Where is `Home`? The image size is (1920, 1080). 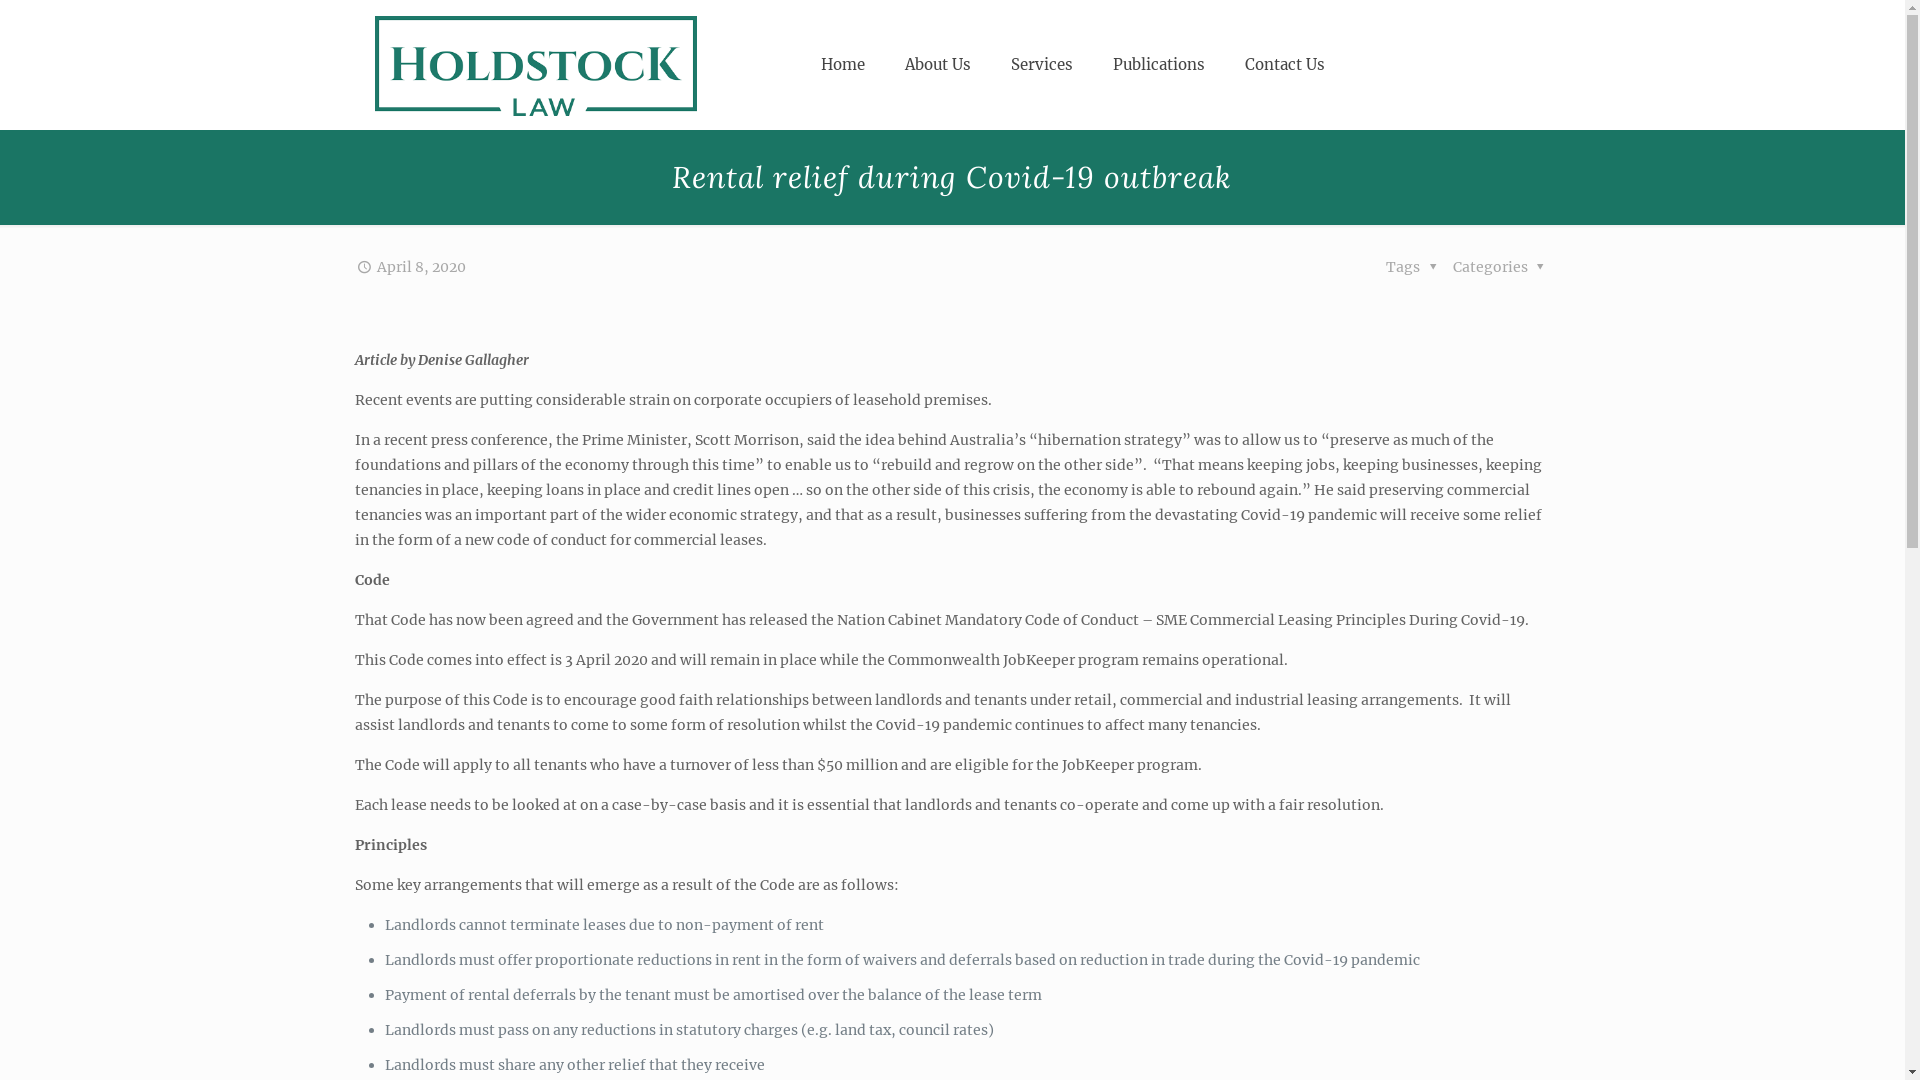 Home is located at coordinates (843, 65).